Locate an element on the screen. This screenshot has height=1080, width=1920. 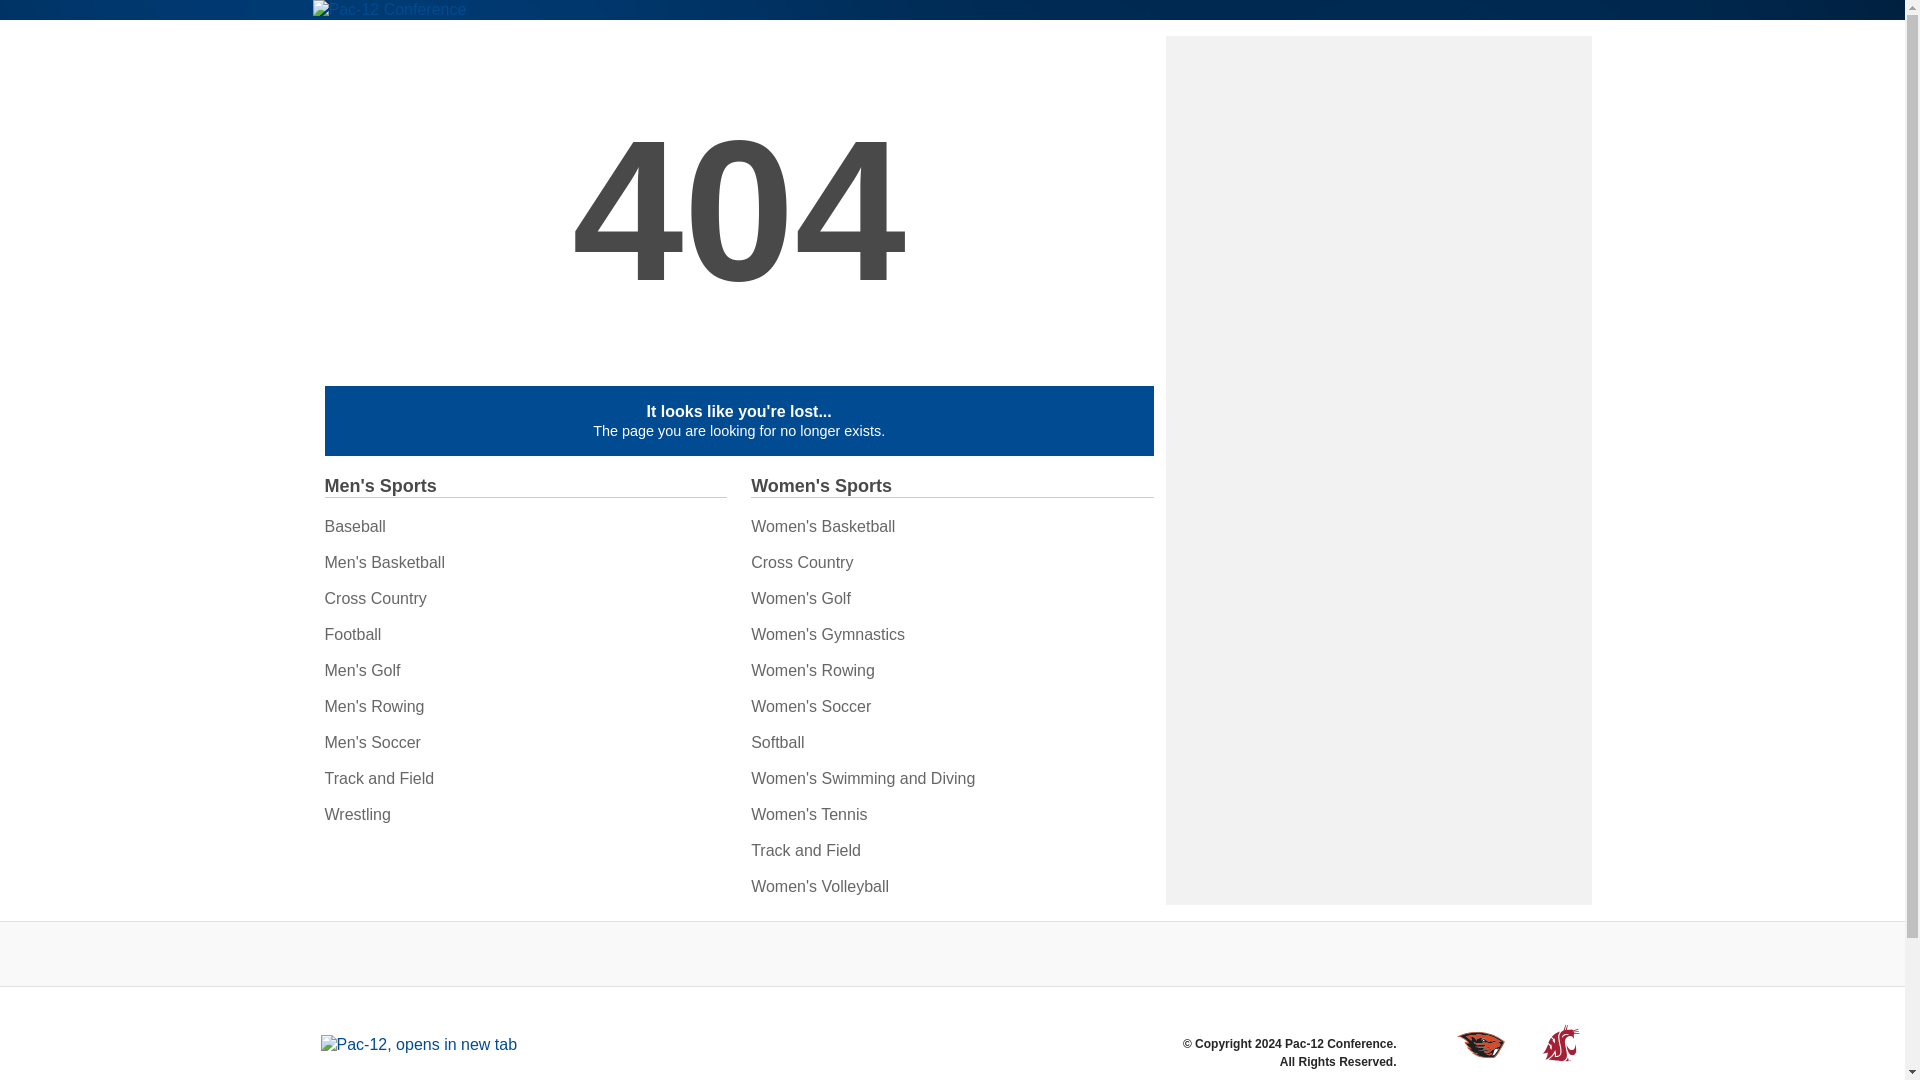
Men's Golf is located at coordinates (362, 670).